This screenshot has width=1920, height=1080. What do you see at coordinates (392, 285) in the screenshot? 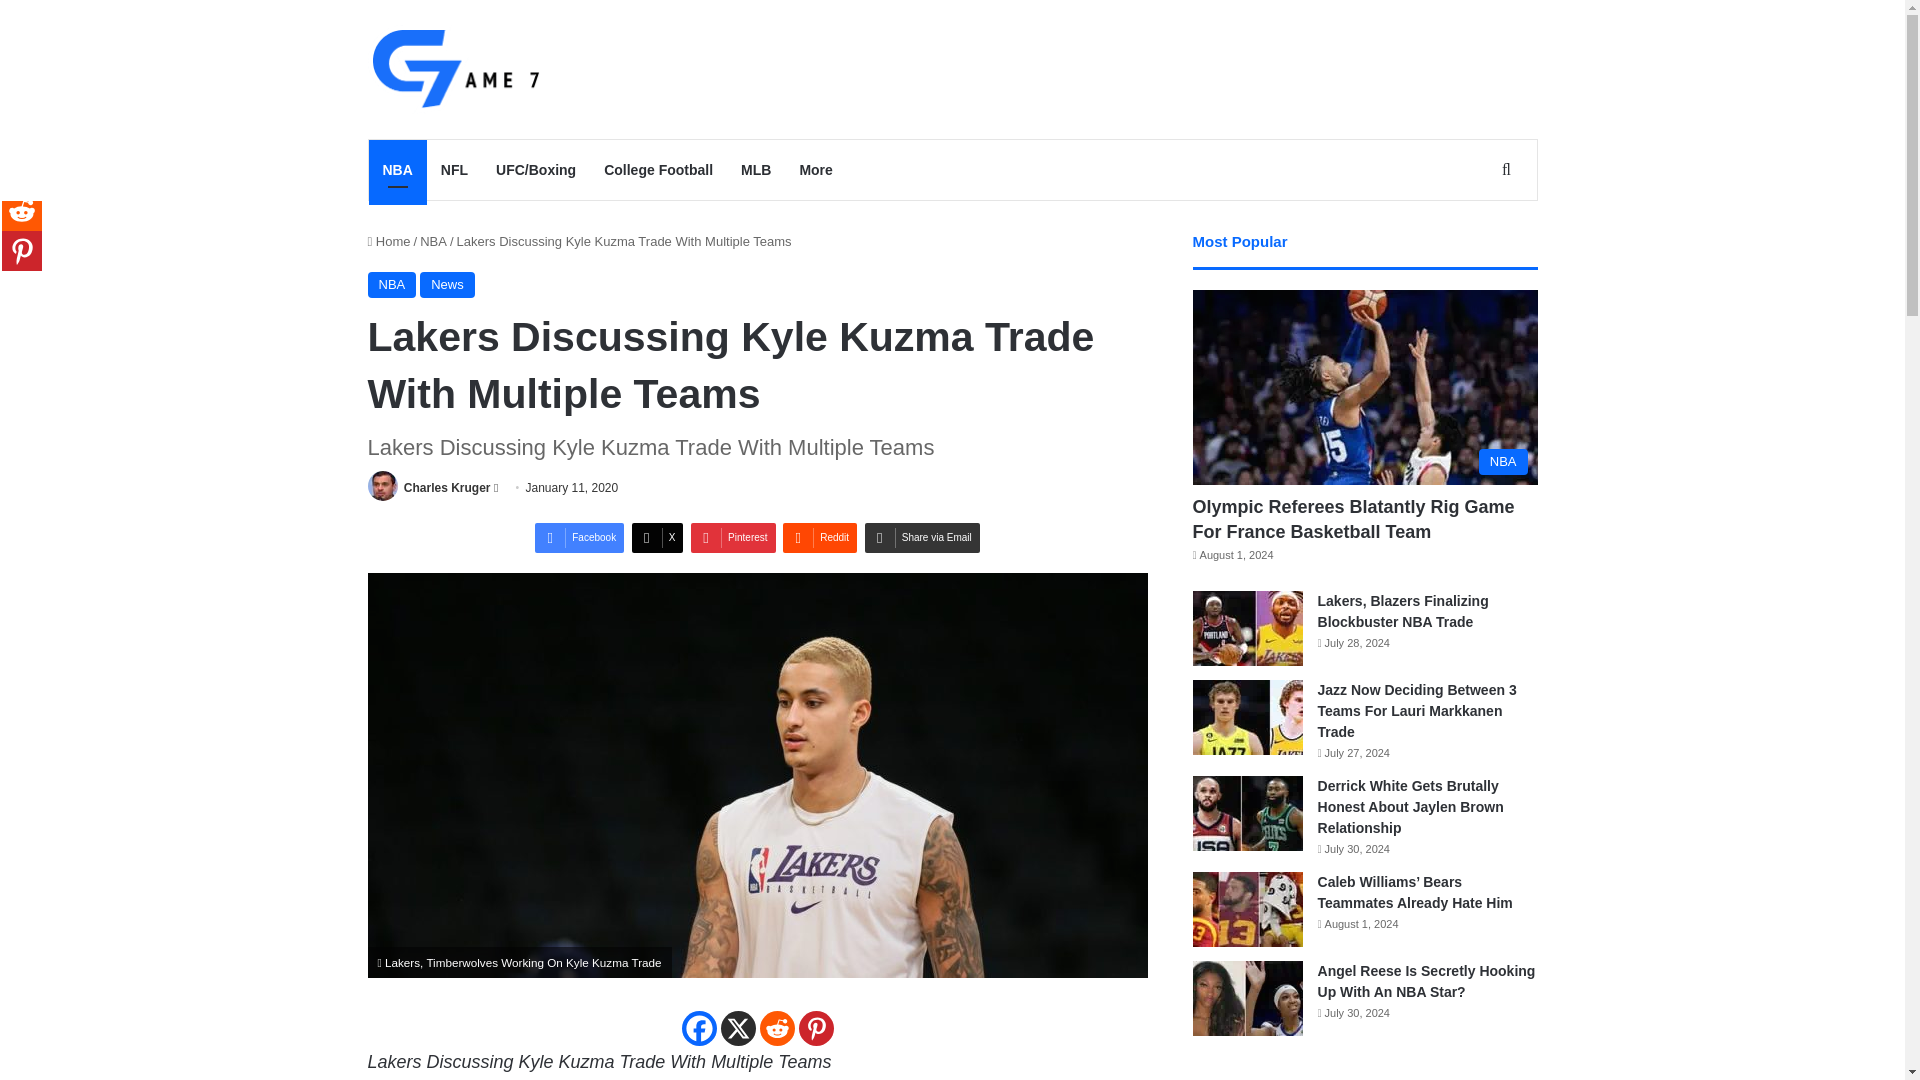
I see `NBA` at bounding box center [392, 285].